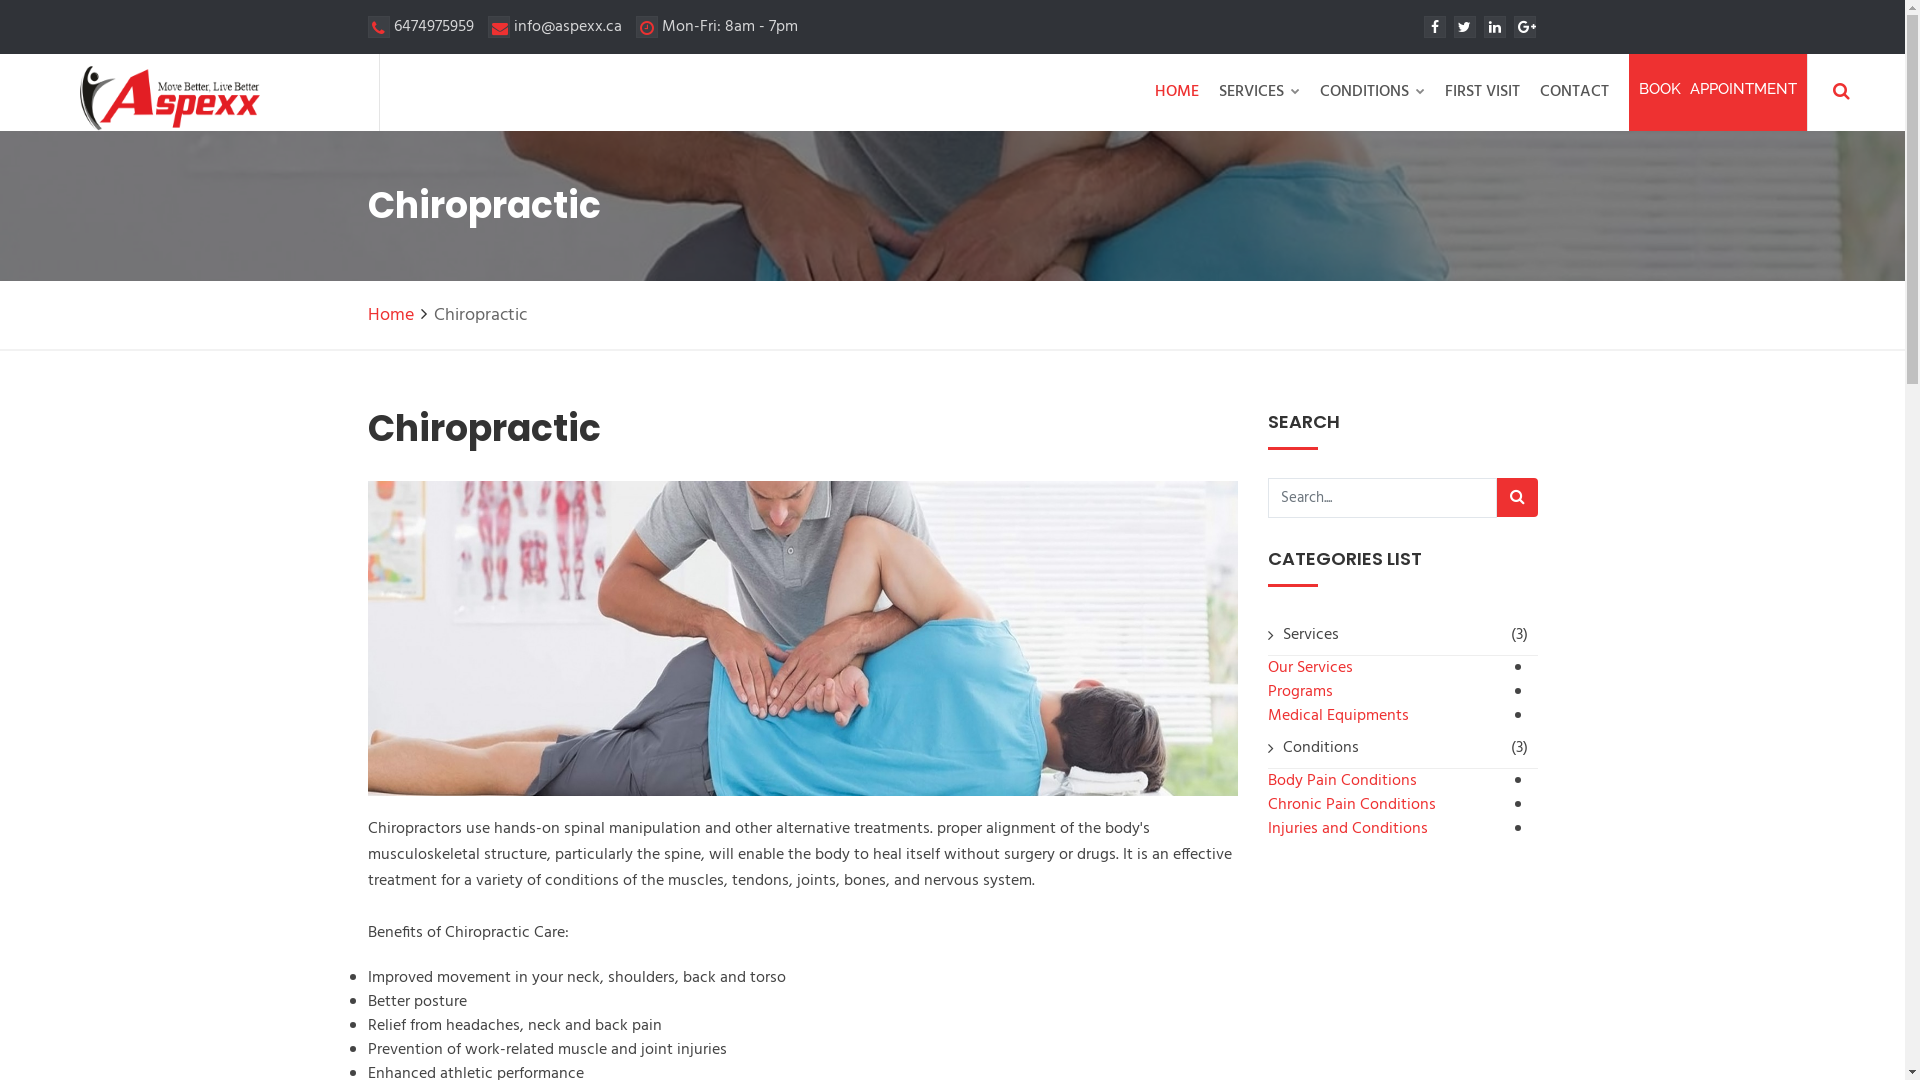  What do you see at coordinates (1300, 692) in the screenshot?
I see `Programs` at bounding box center [1300, 692].